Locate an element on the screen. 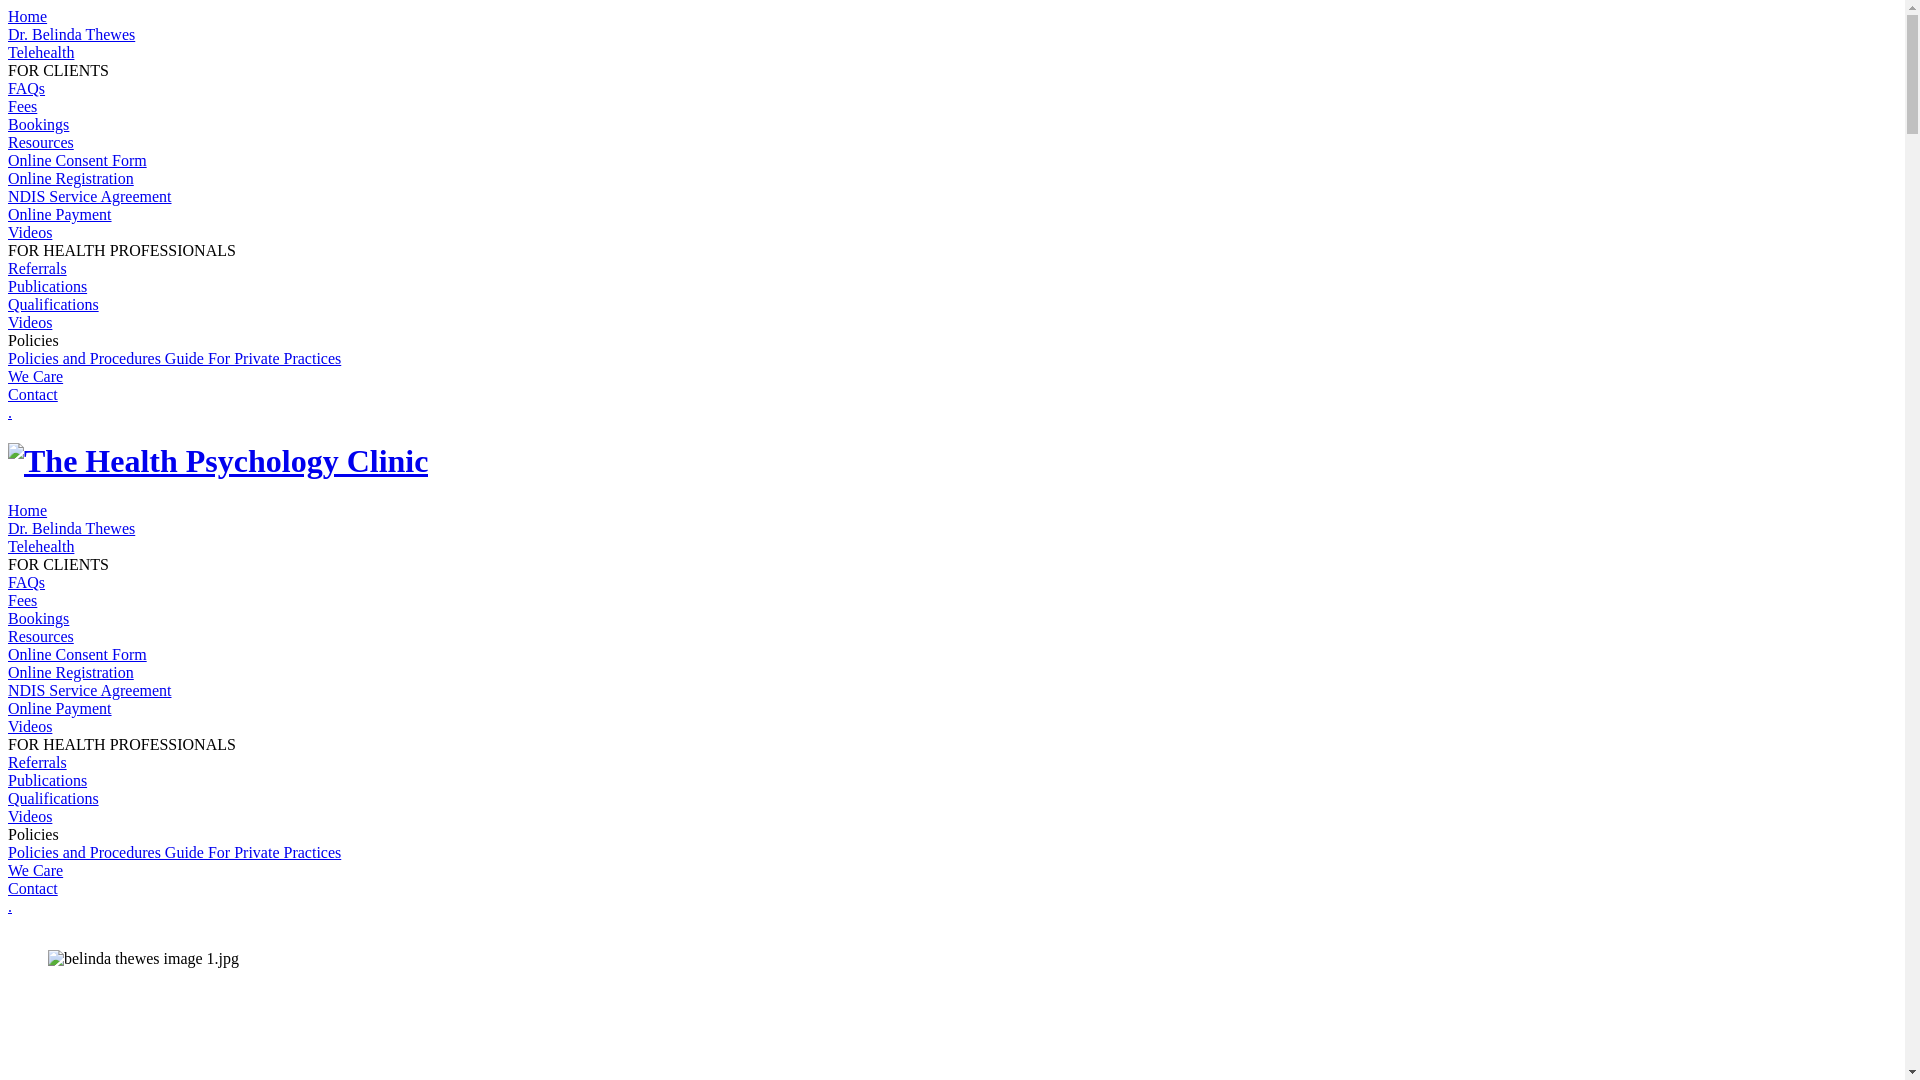  Online Consent Form is located at coordinates (78, 160).